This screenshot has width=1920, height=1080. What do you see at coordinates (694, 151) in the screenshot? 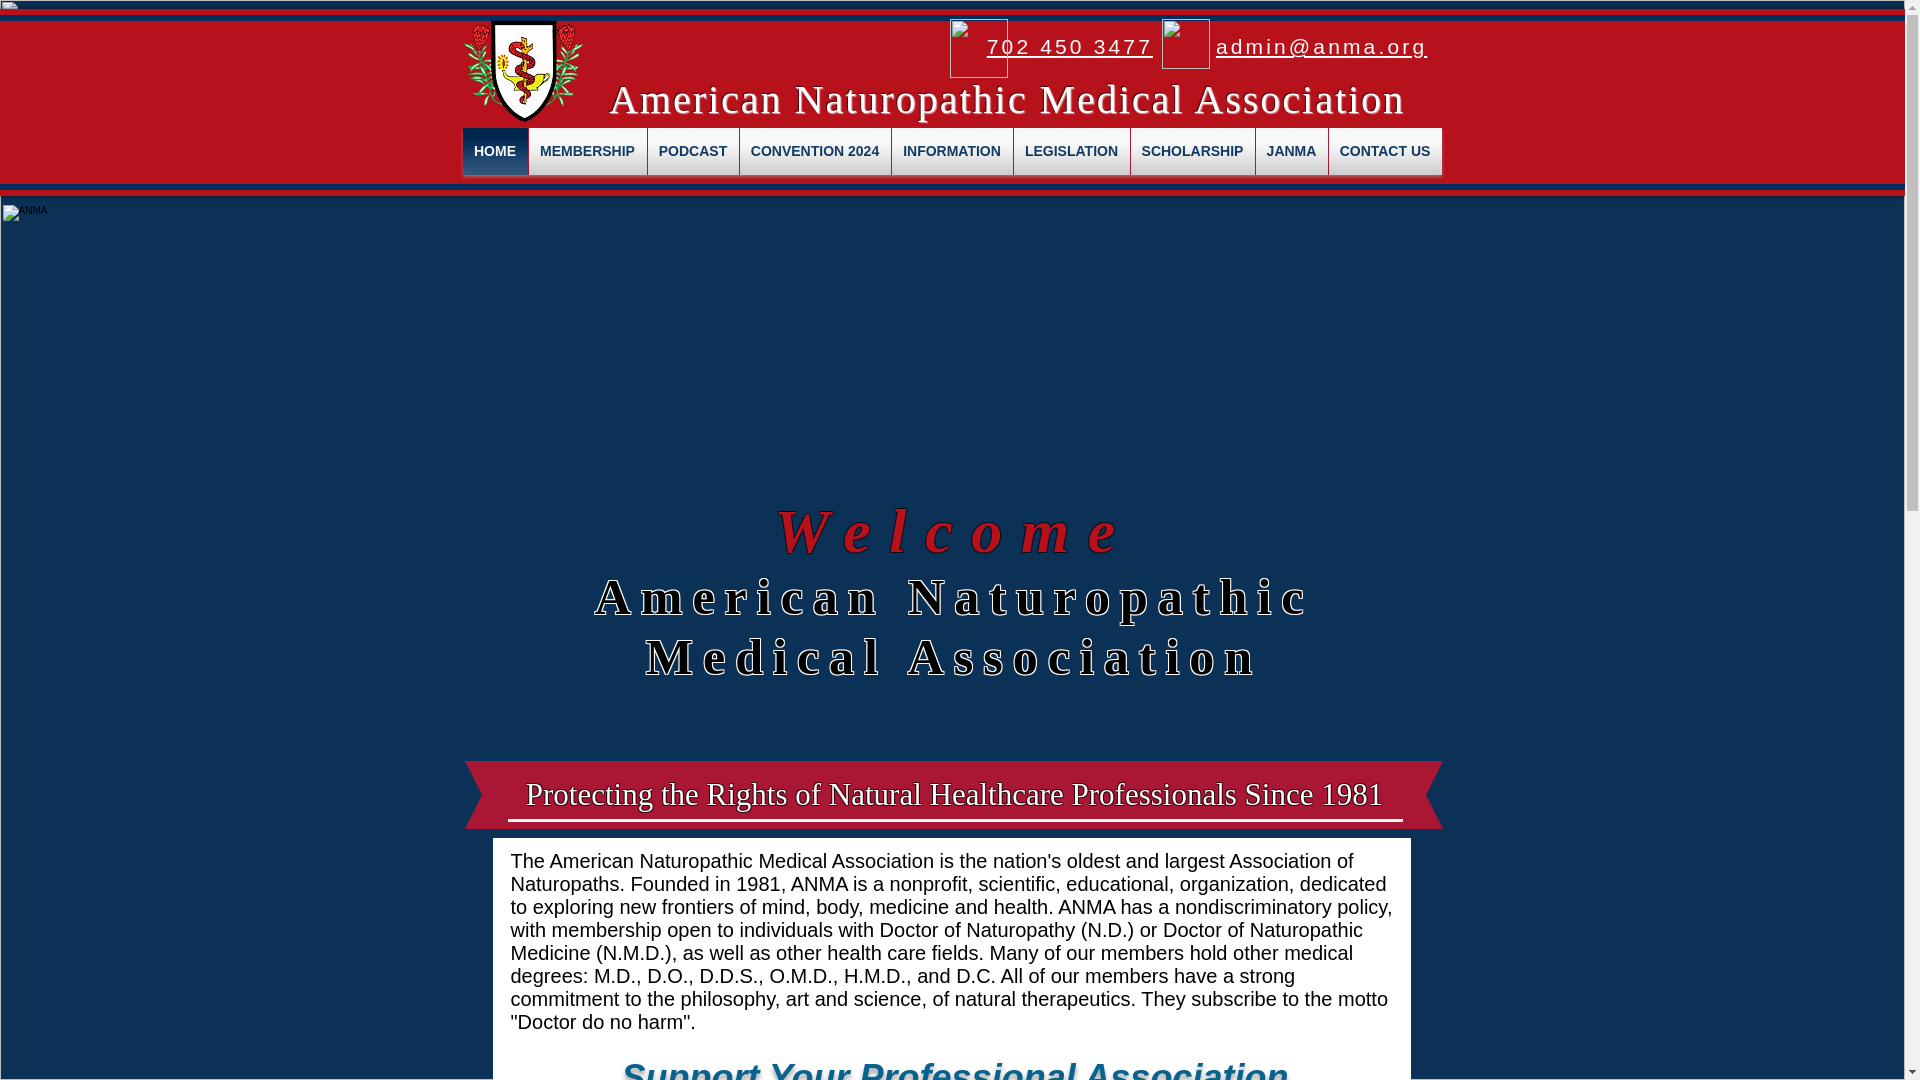
I see `PODCAST` at bounding box center [694, 151].